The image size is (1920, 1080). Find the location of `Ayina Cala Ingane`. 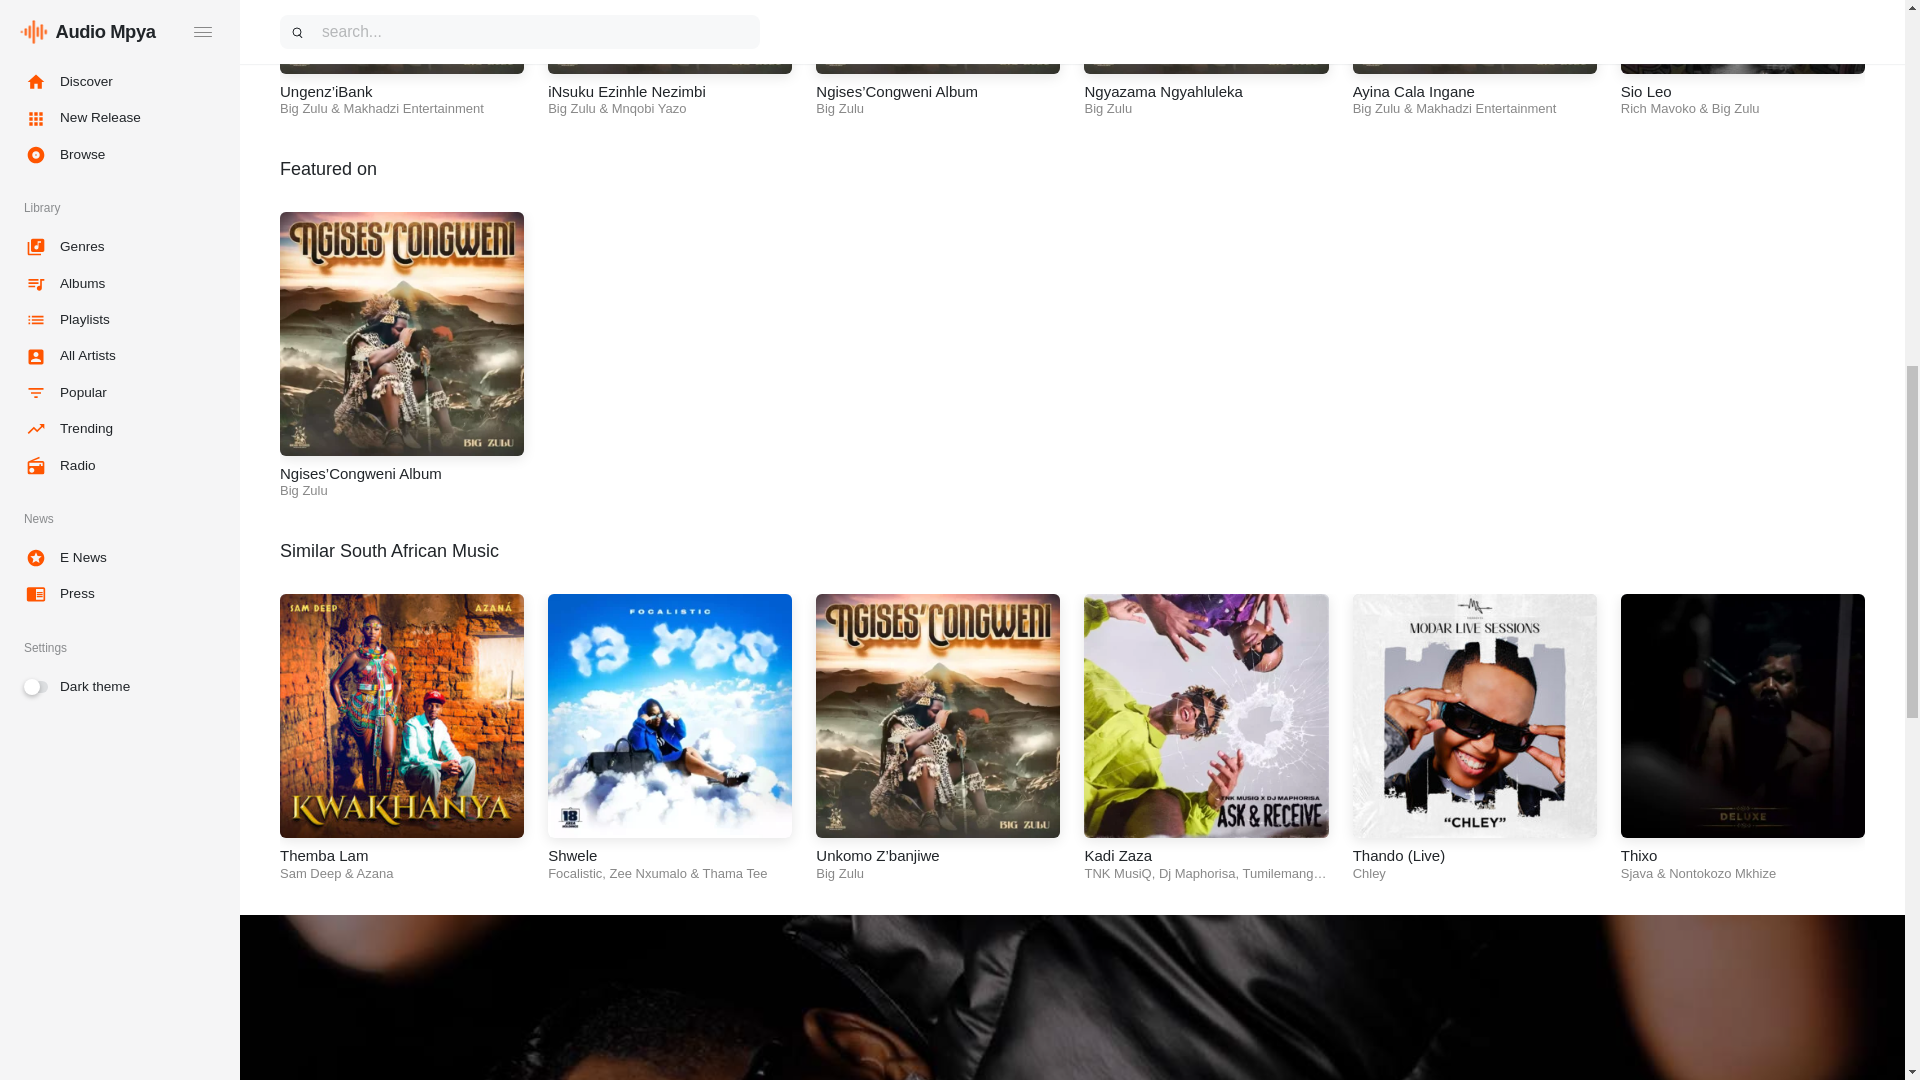

Ayina Cala Ingane is located at coordinates (1475, 36).